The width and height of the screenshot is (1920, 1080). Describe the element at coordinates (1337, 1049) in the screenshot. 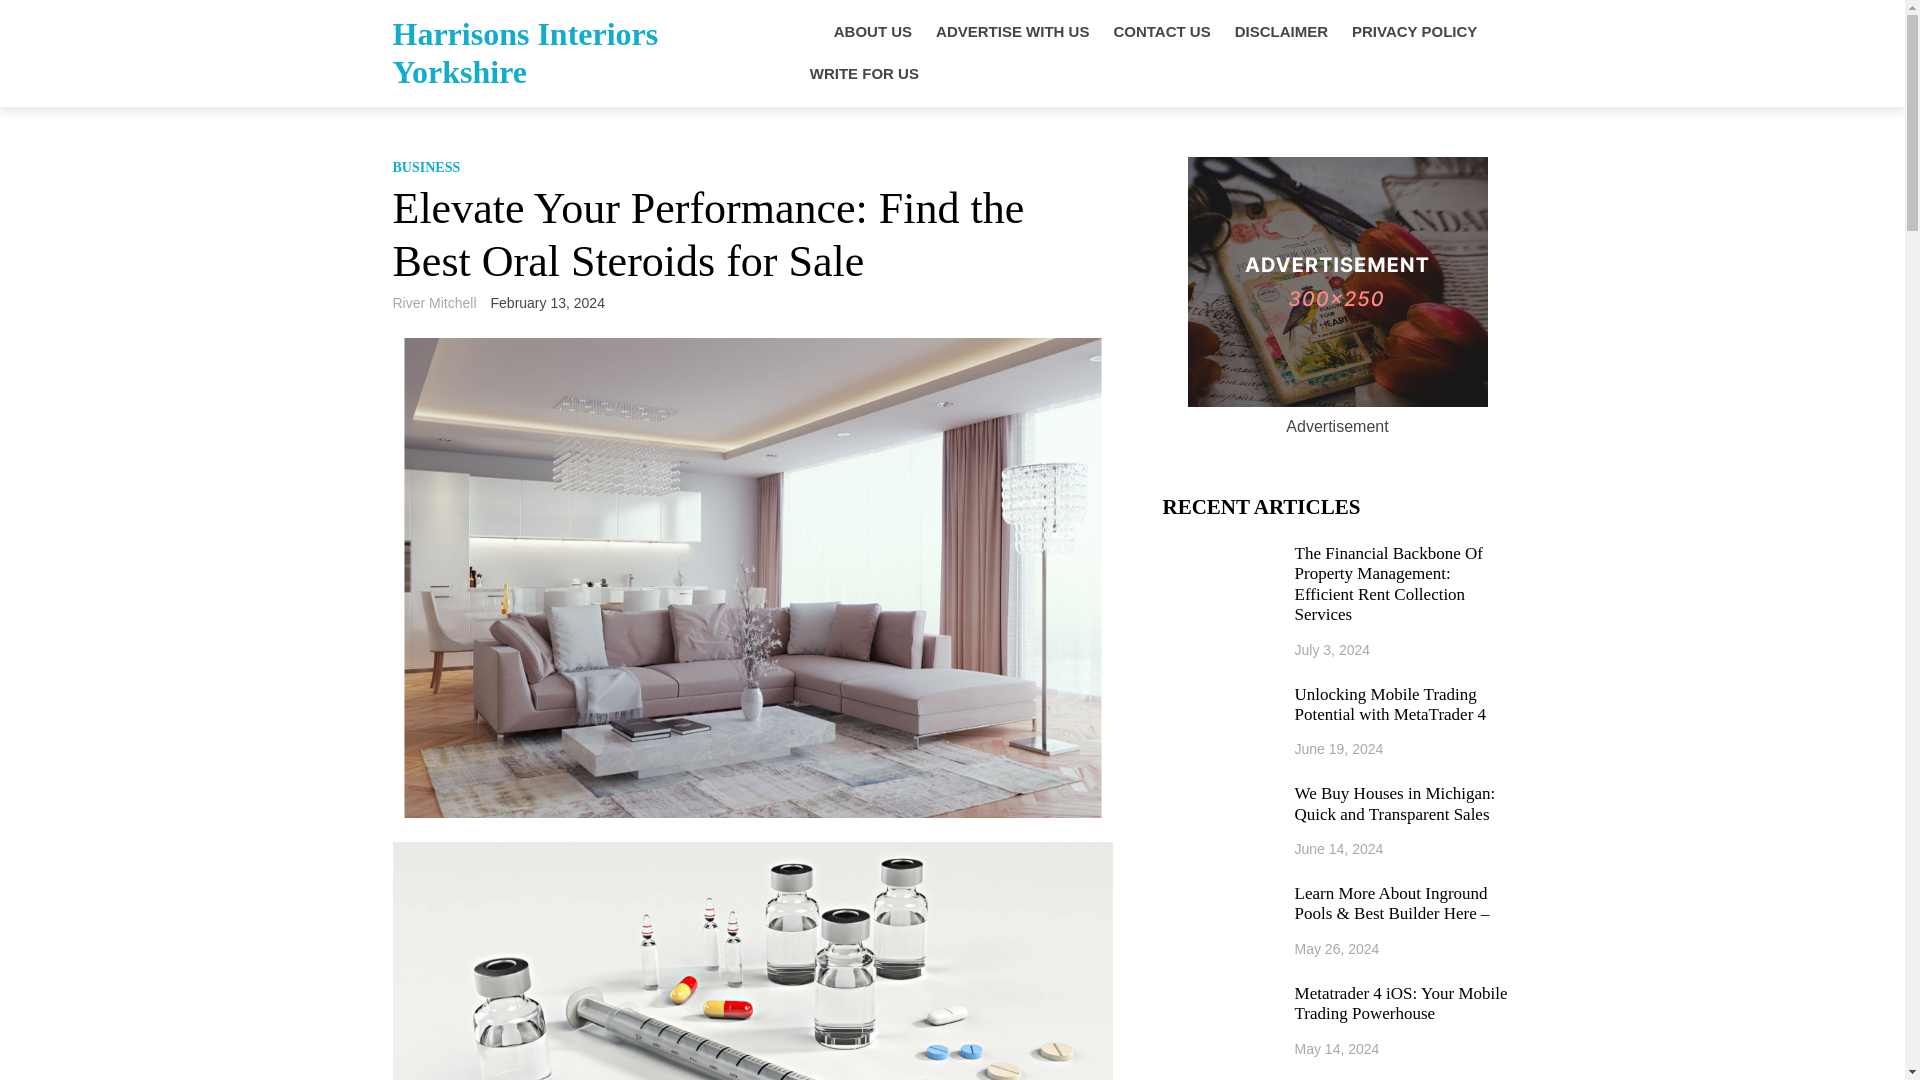

I see `May 14, 2024` at that location.